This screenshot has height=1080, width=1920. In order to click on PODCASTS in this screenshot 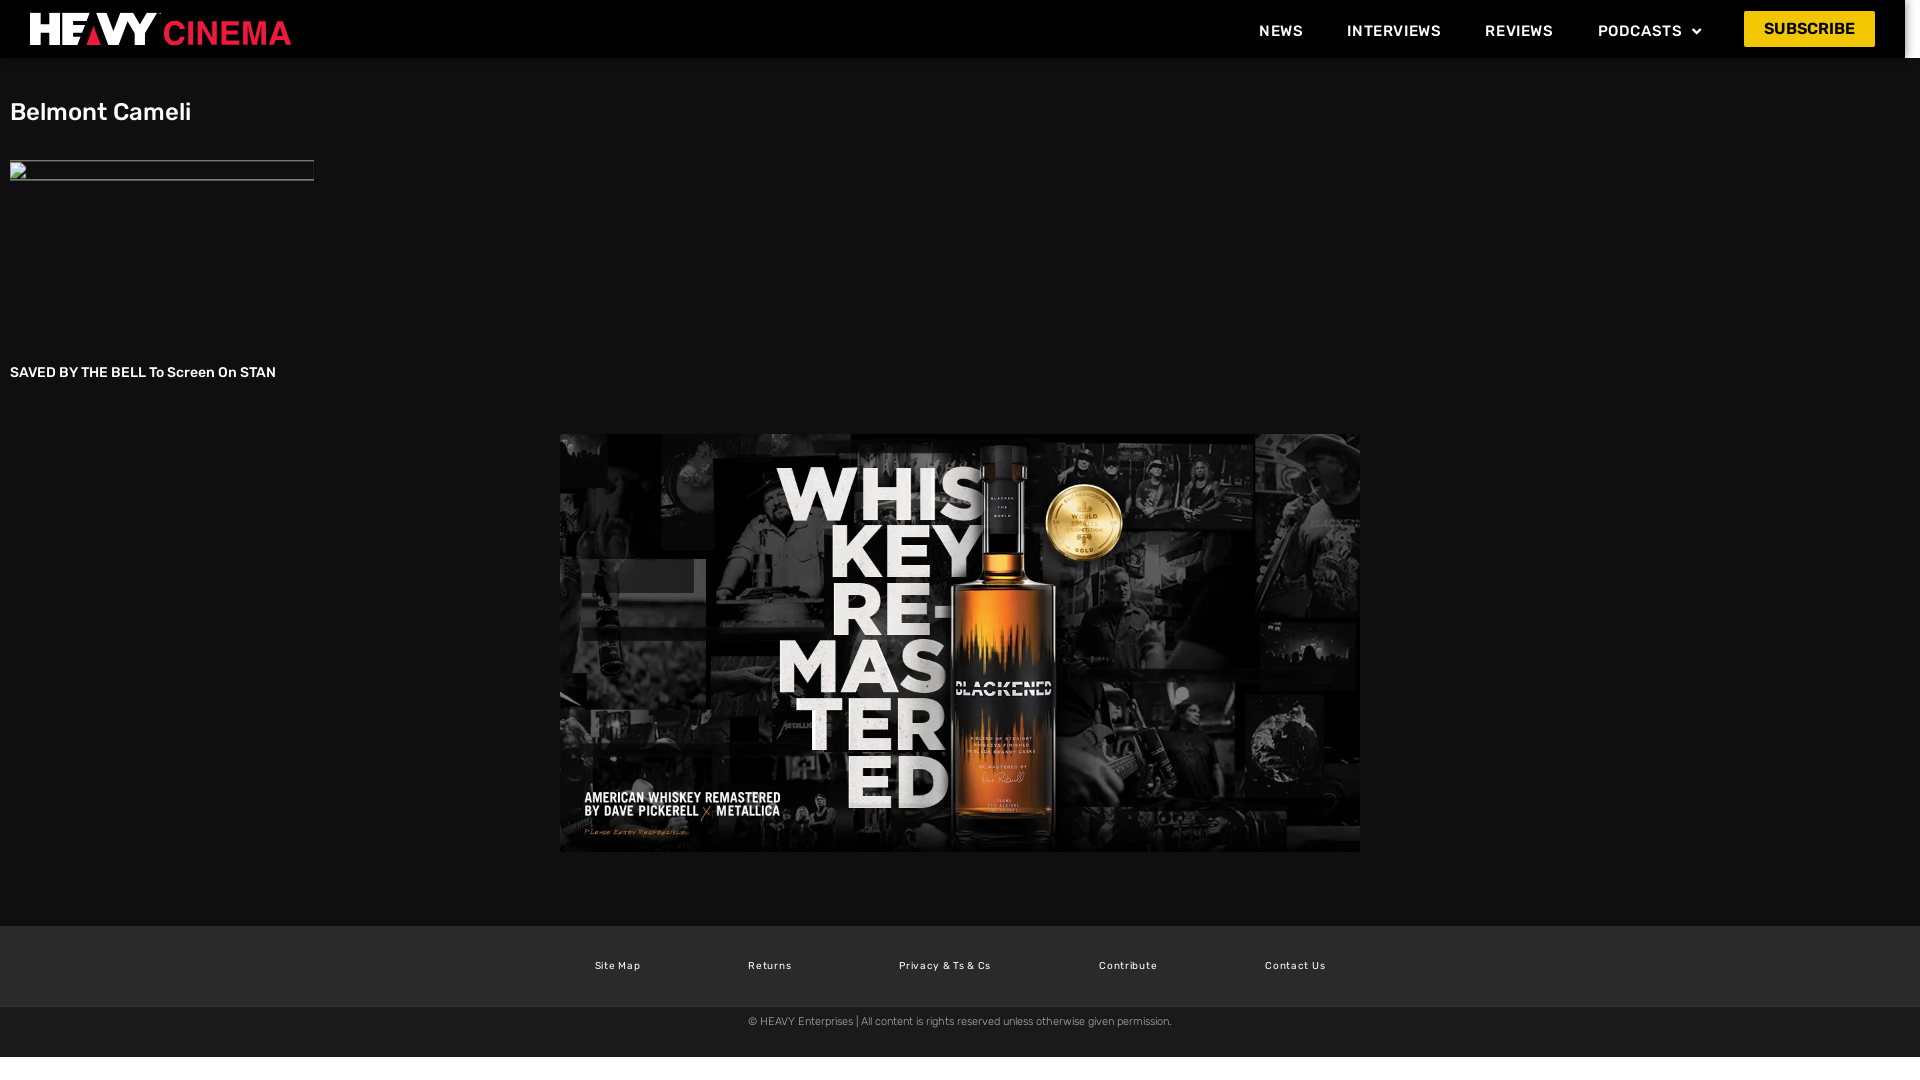, I will do `click(1650, 31)`.